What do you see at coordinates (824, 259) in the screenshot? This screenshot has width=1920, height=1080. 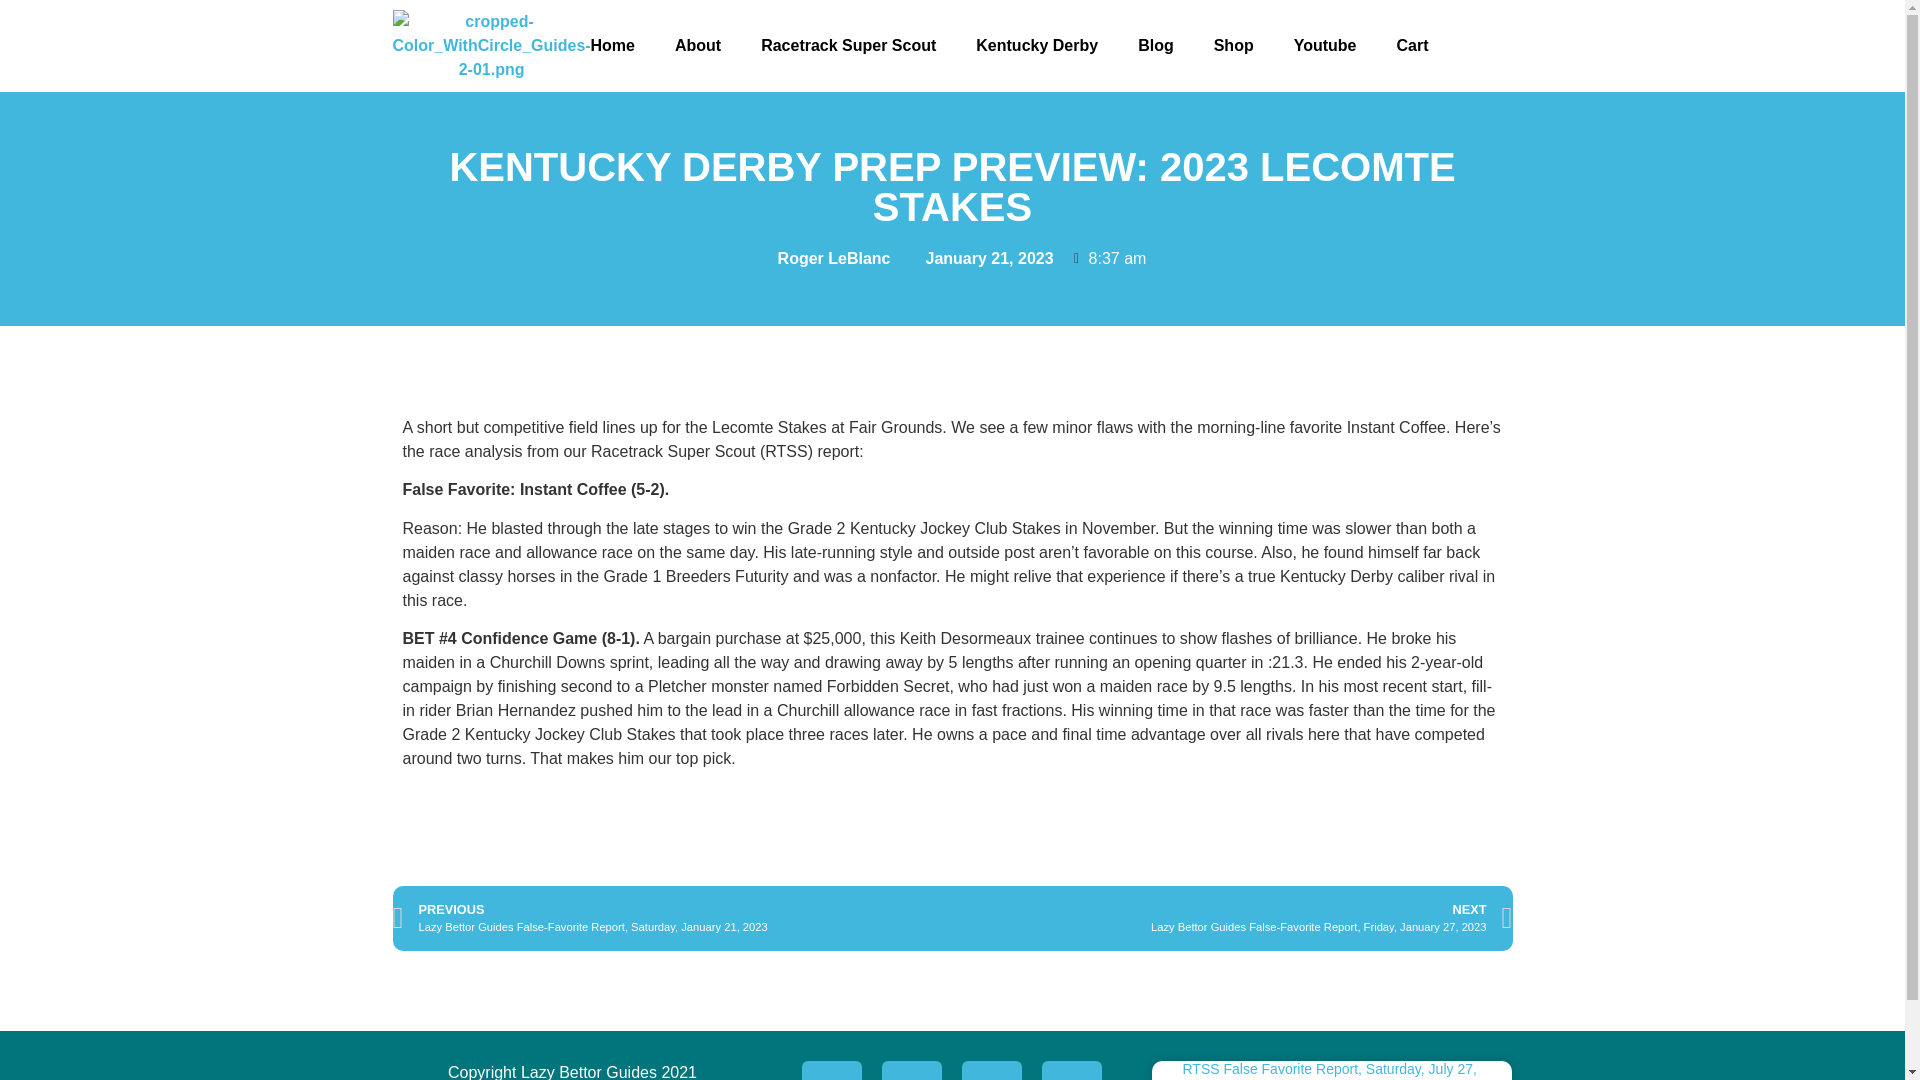 I see `Roger LeBlanc` at bounding box center [824, 259].